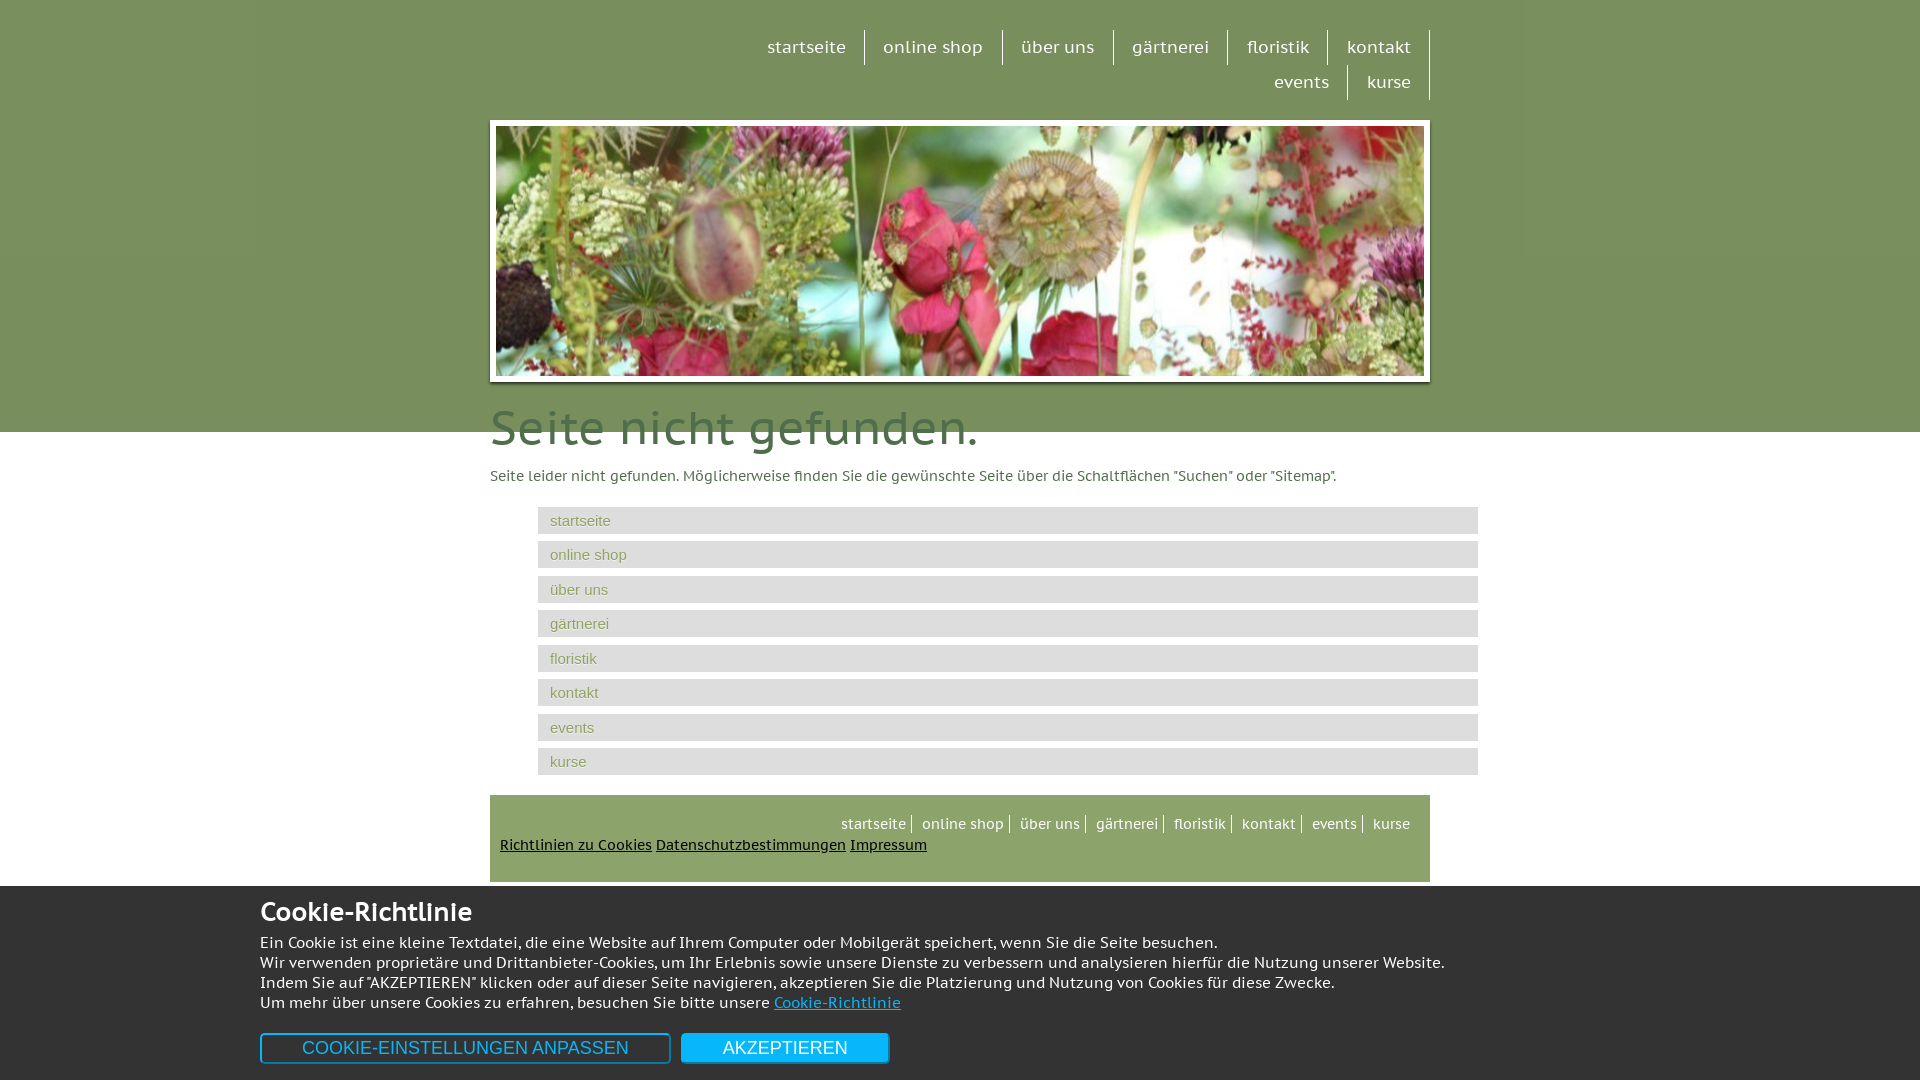 Image resolution: width=1920 pixels, height=1080 pixels. Describe the element at coordinates (806, 47) in the screenshot. I see `startseite` at that location.